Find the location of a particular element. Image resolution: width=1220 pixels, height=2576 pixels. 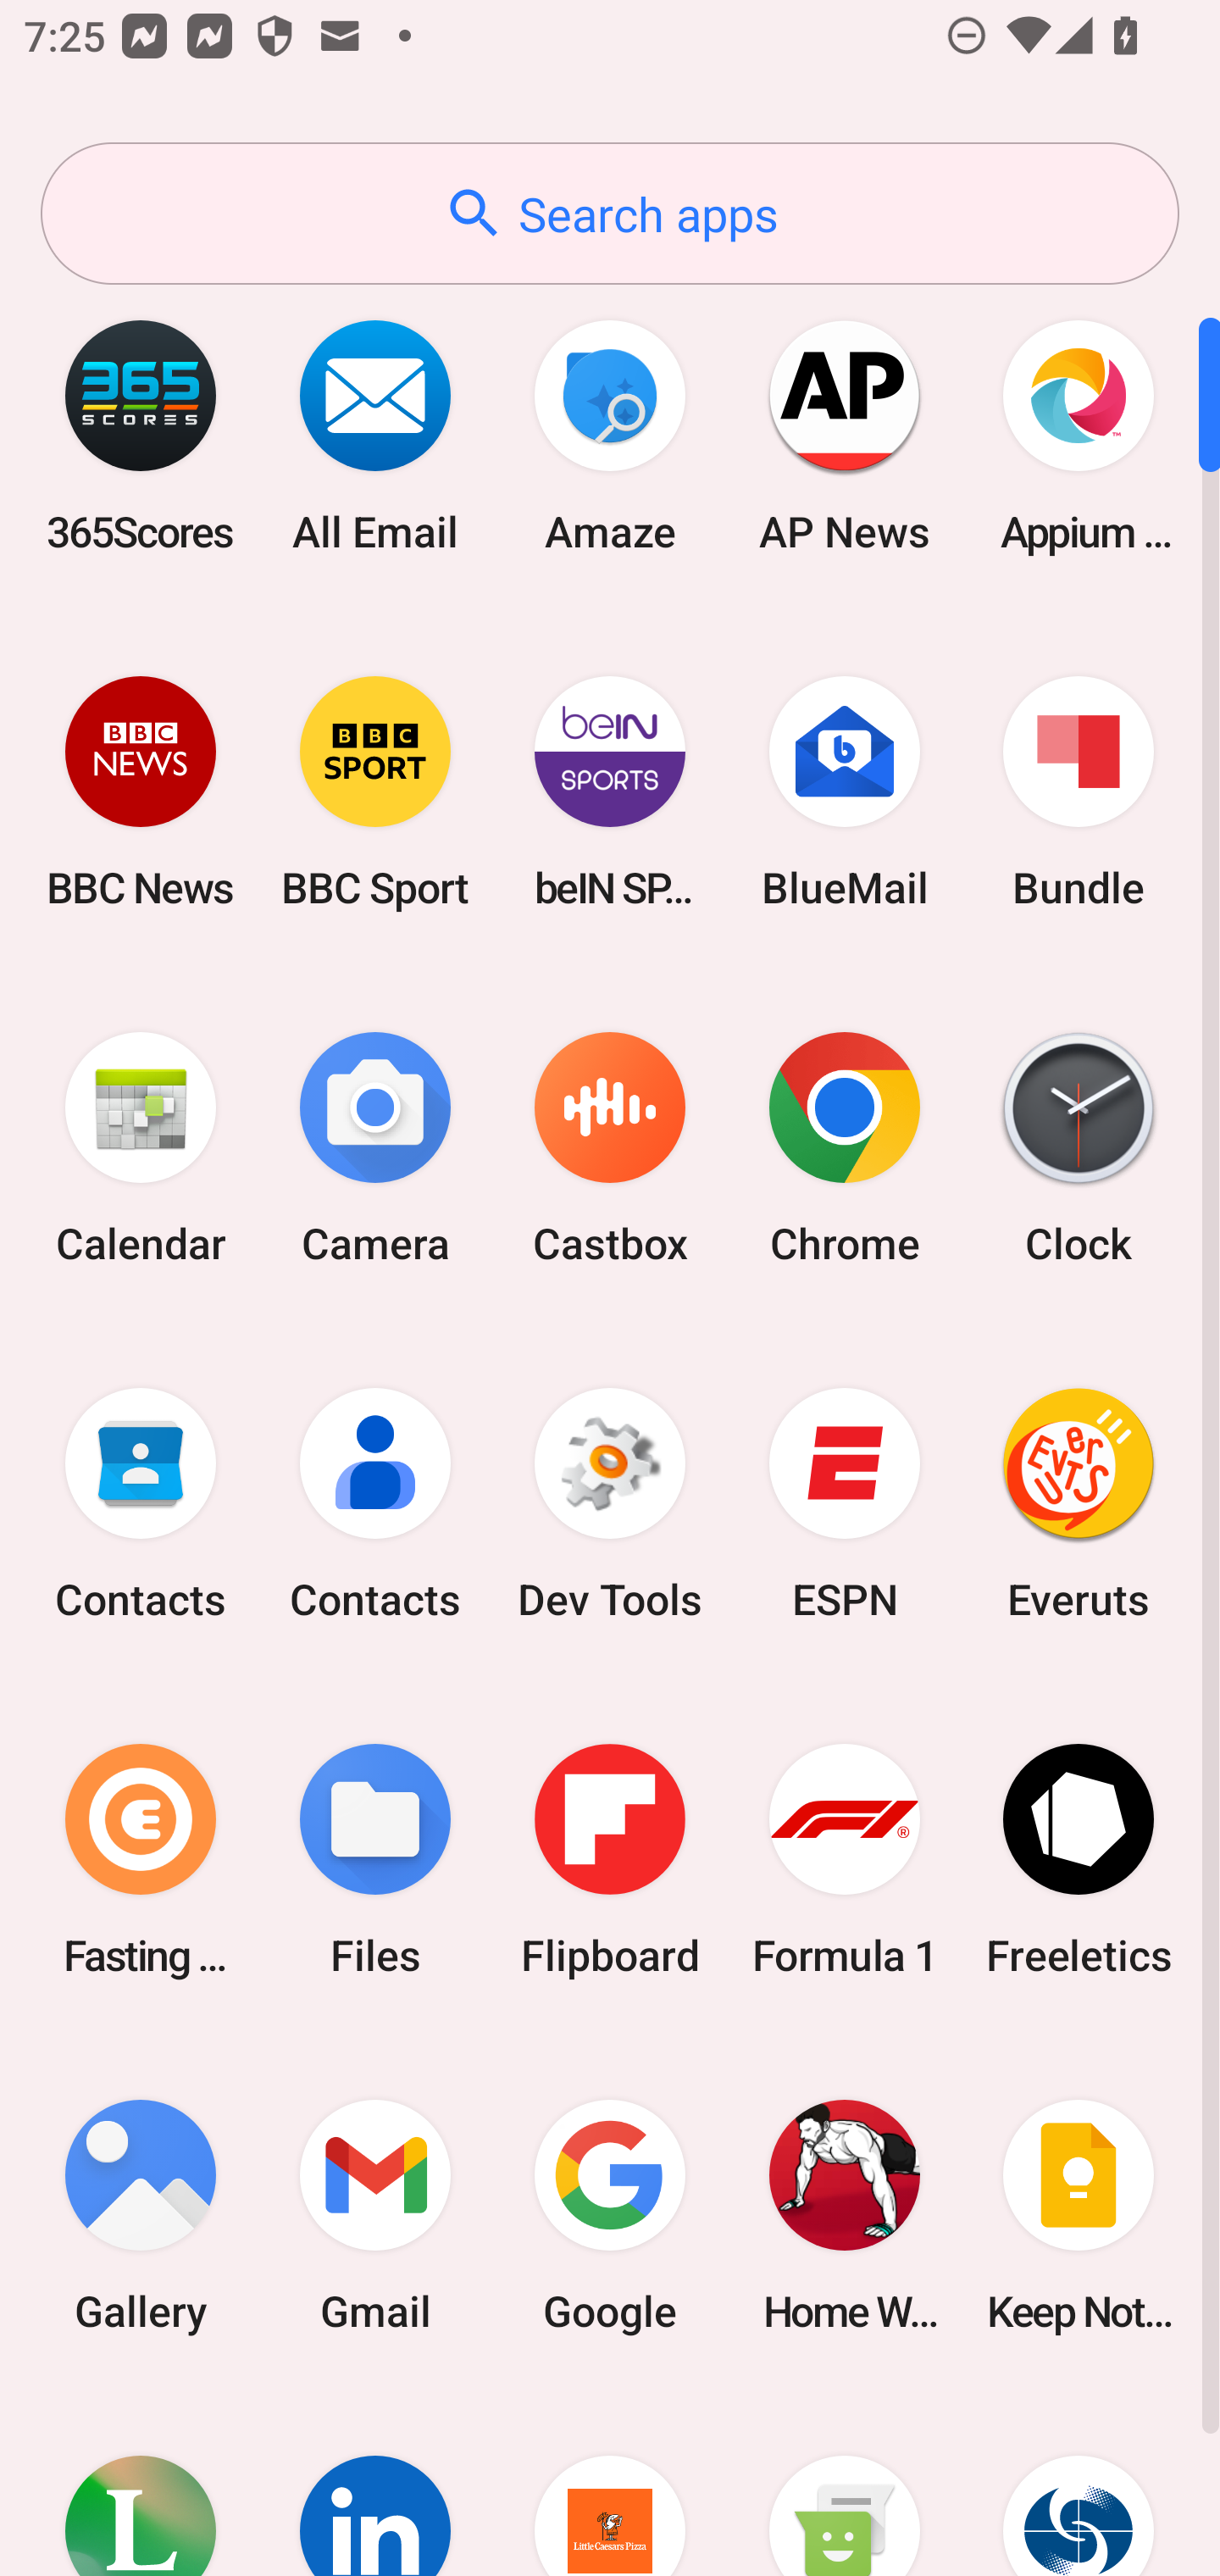

ESPN is located at coordinates (844, 1504).